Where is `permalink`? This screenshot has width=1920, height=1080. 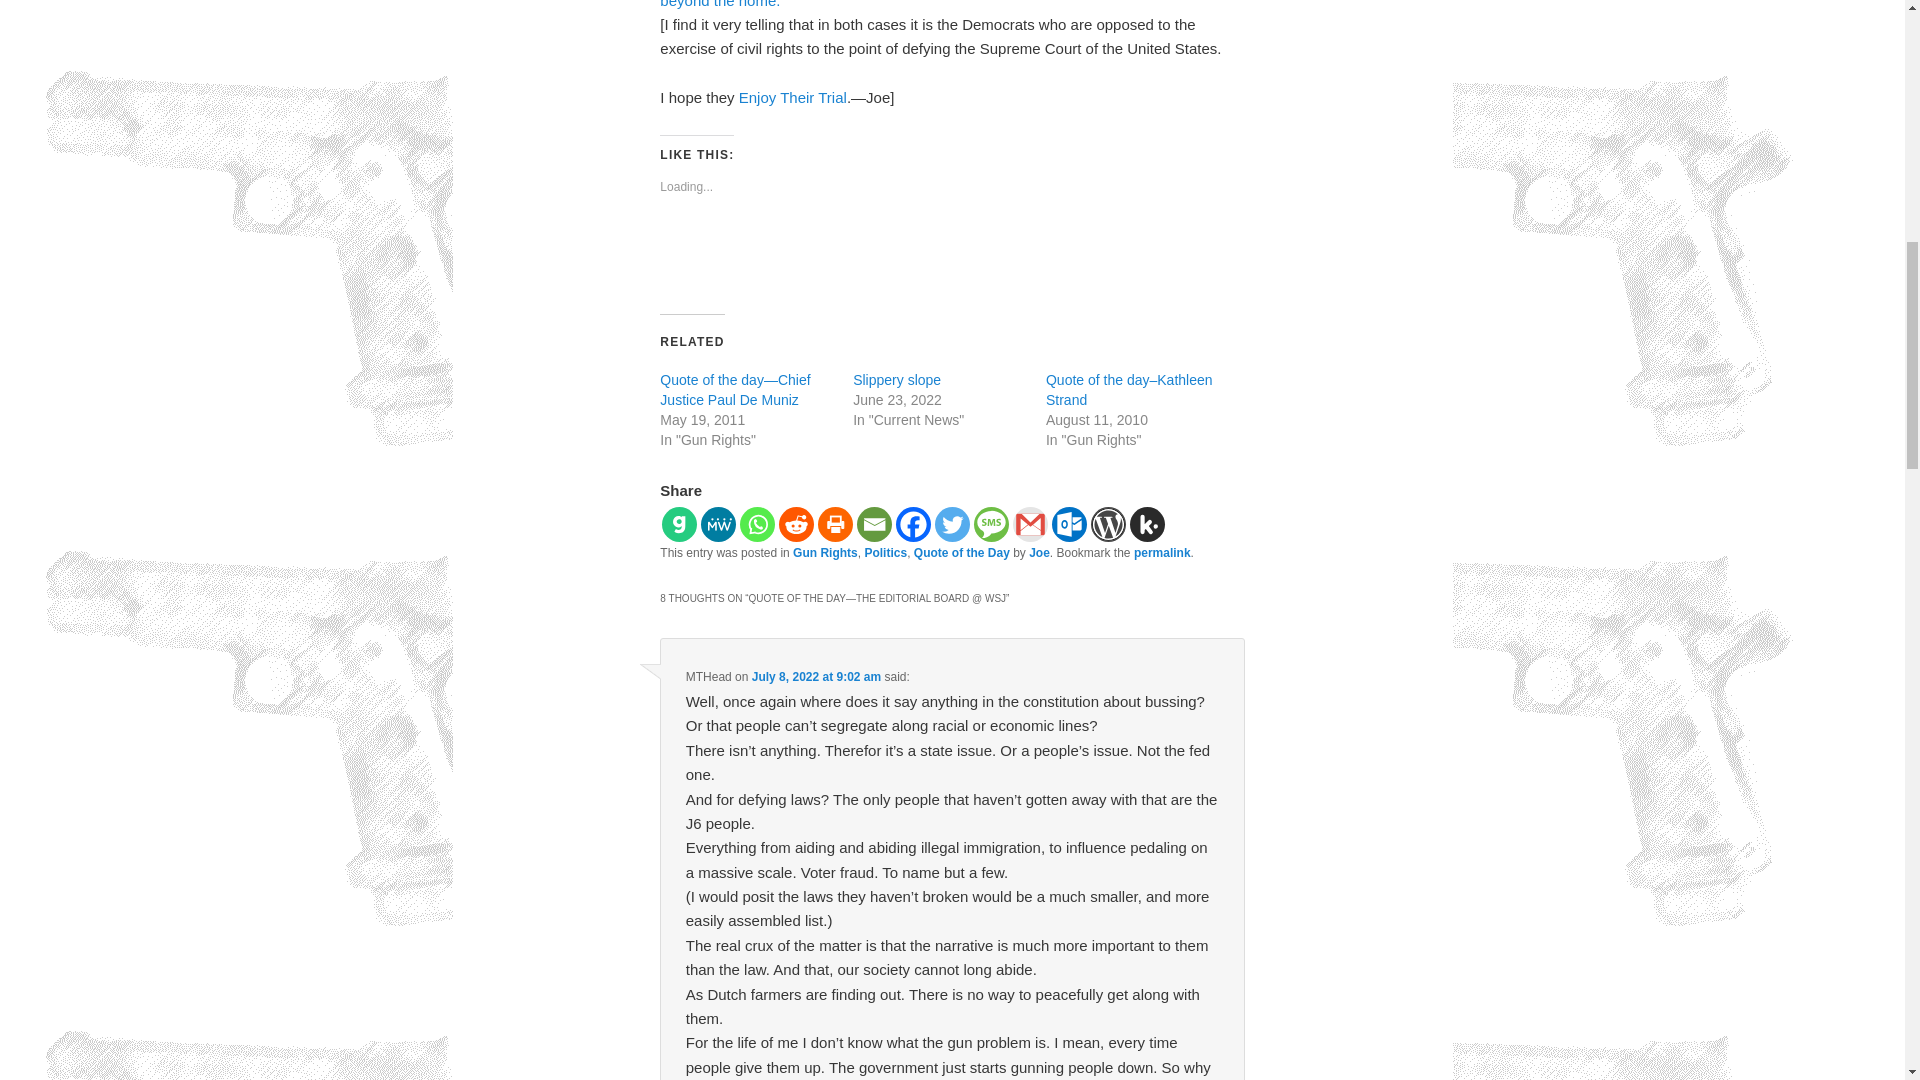
permalink is located at coordinates (1162, 553).